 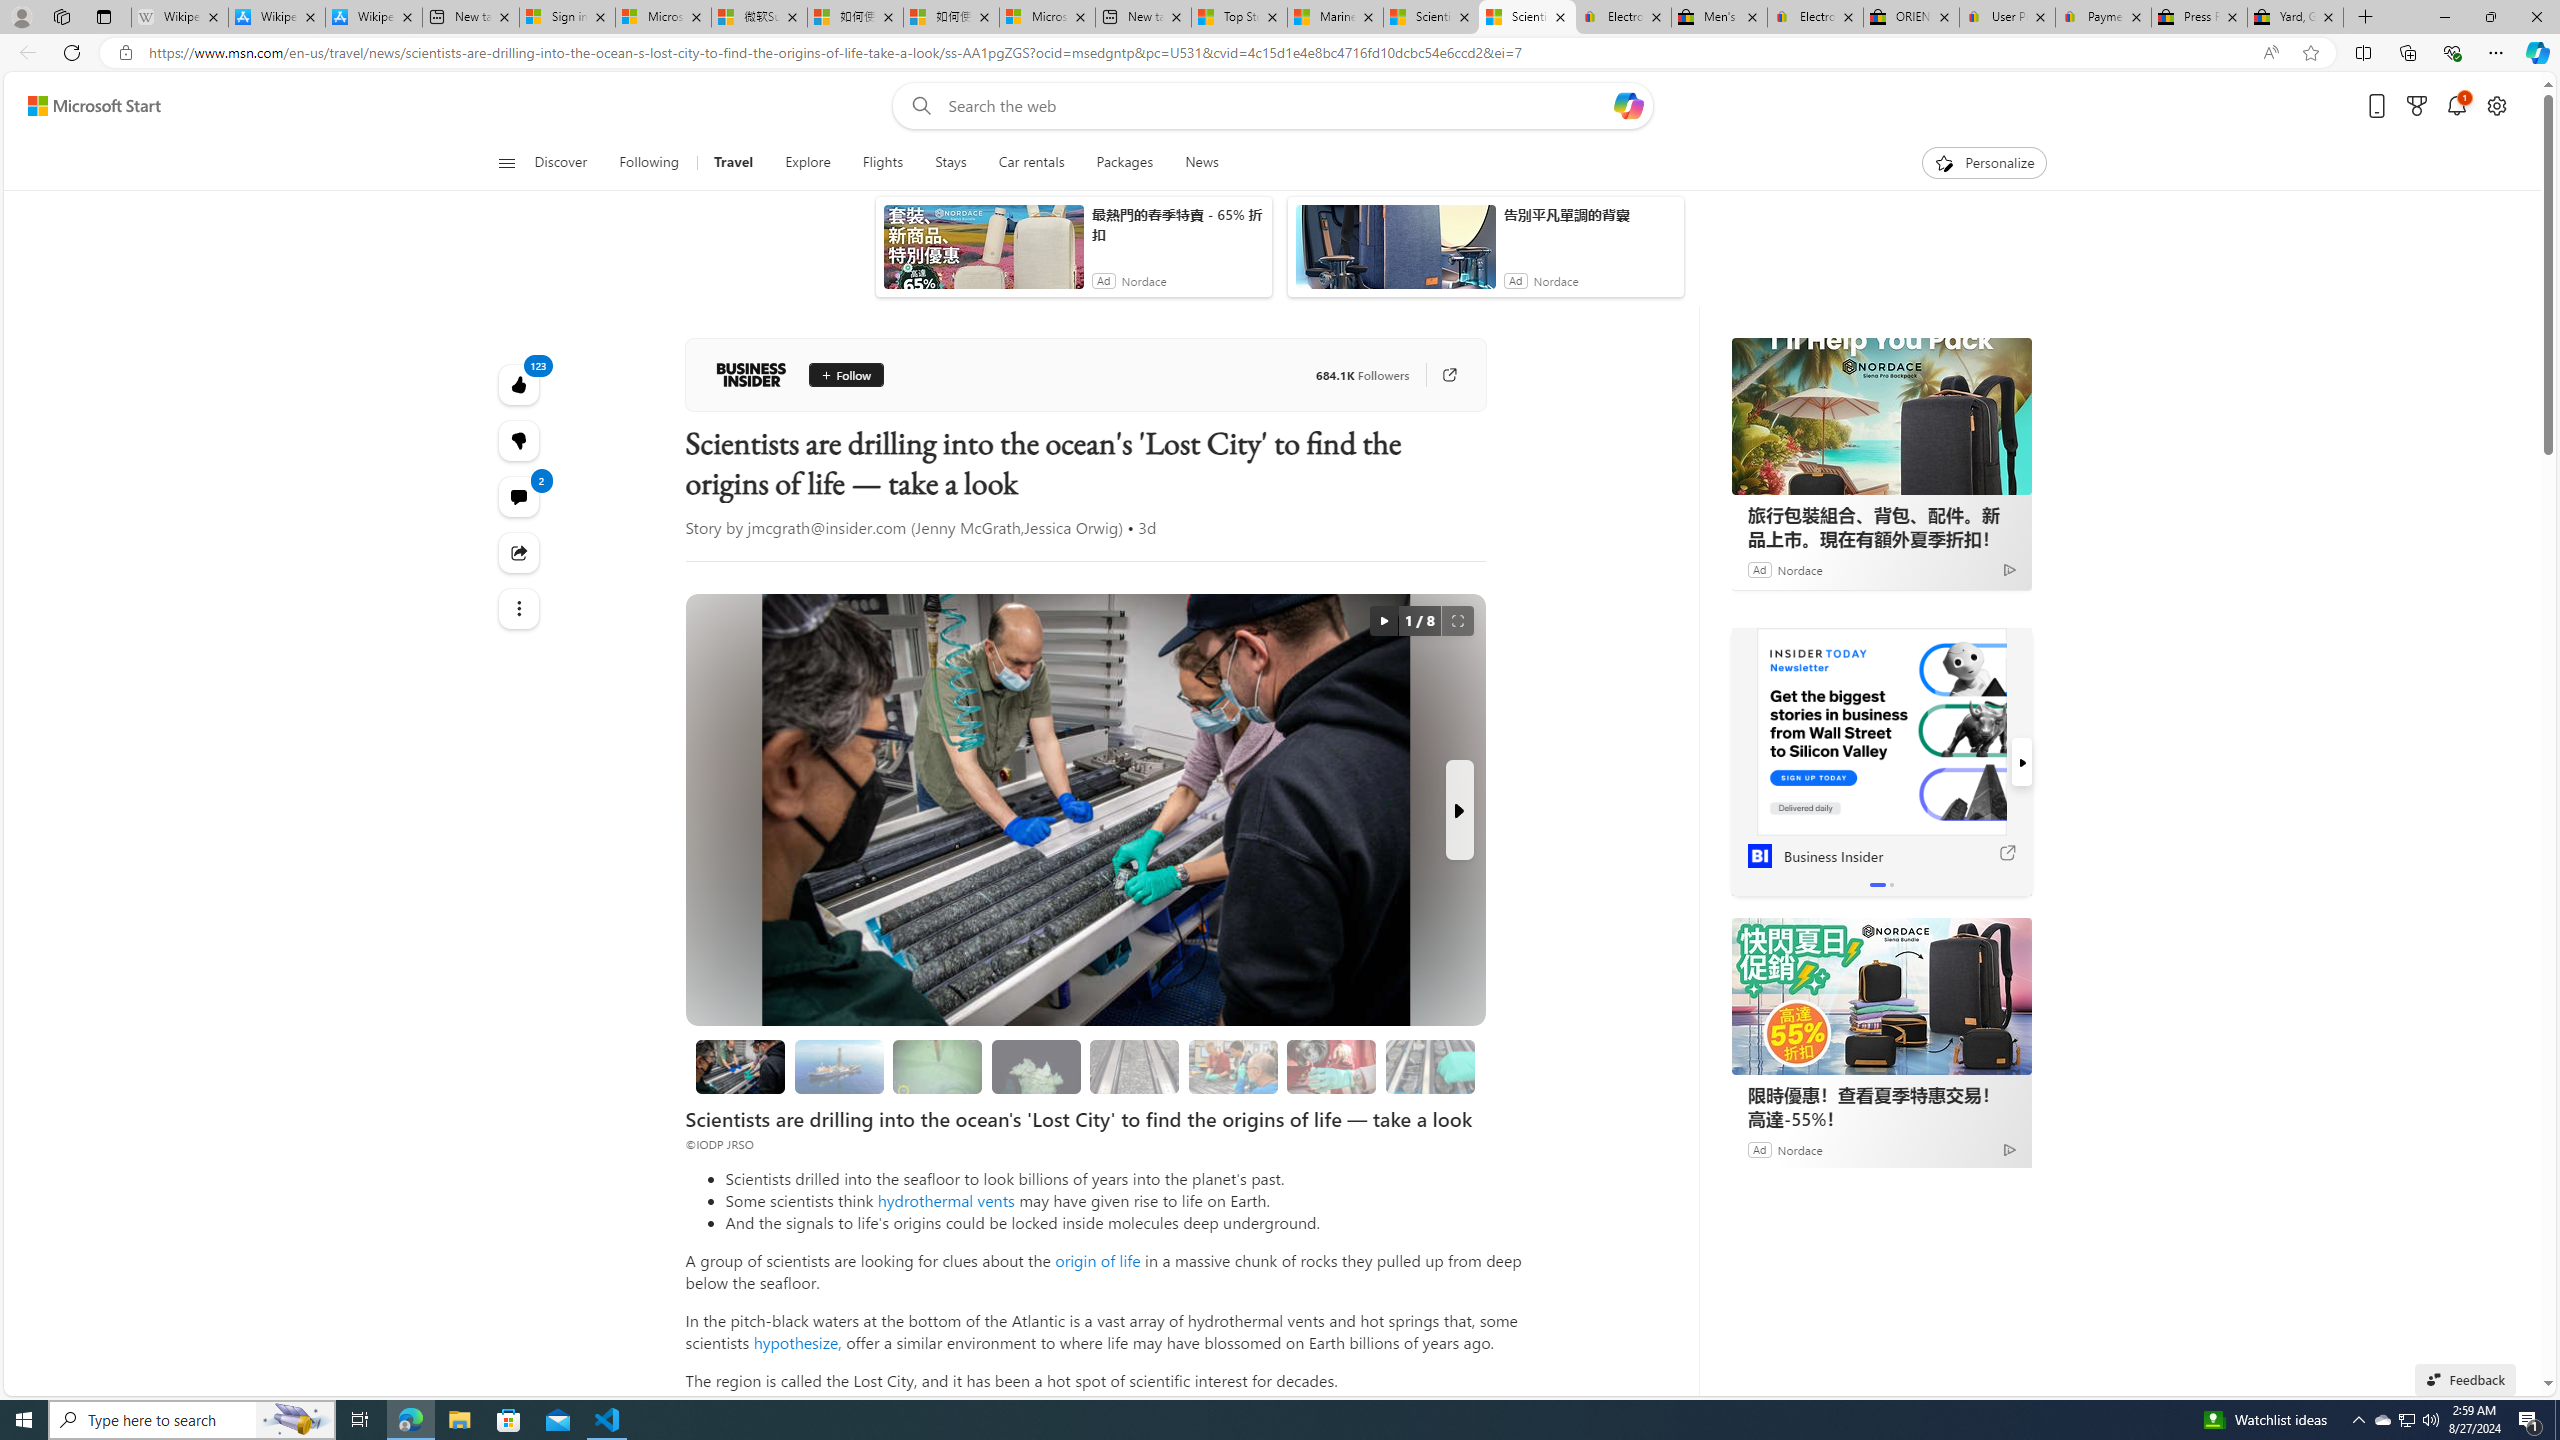 What do you see at coordinates (797, 1342) in the screenshot?
I see `hypothesize,` at bounding box center [797, 1342].